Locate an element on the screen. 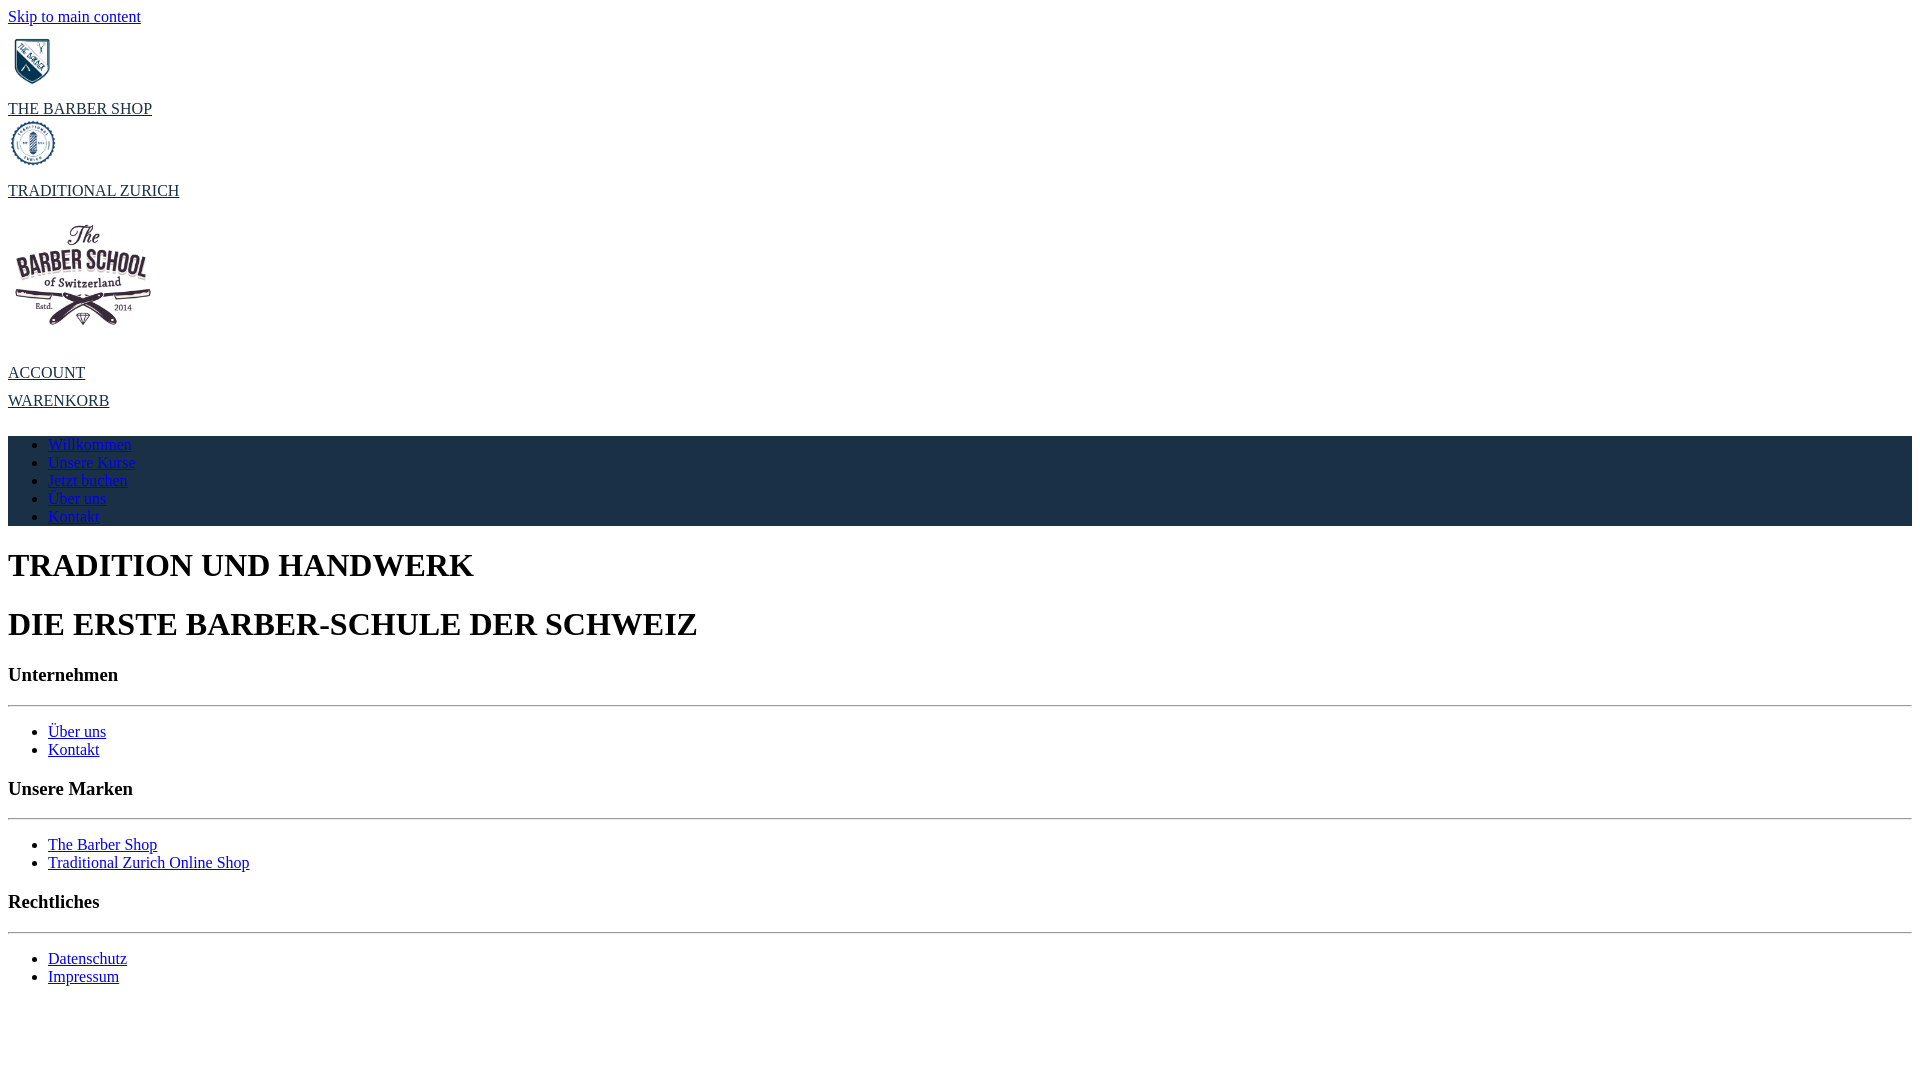  Kontakt is located at coordinates (74, 516).